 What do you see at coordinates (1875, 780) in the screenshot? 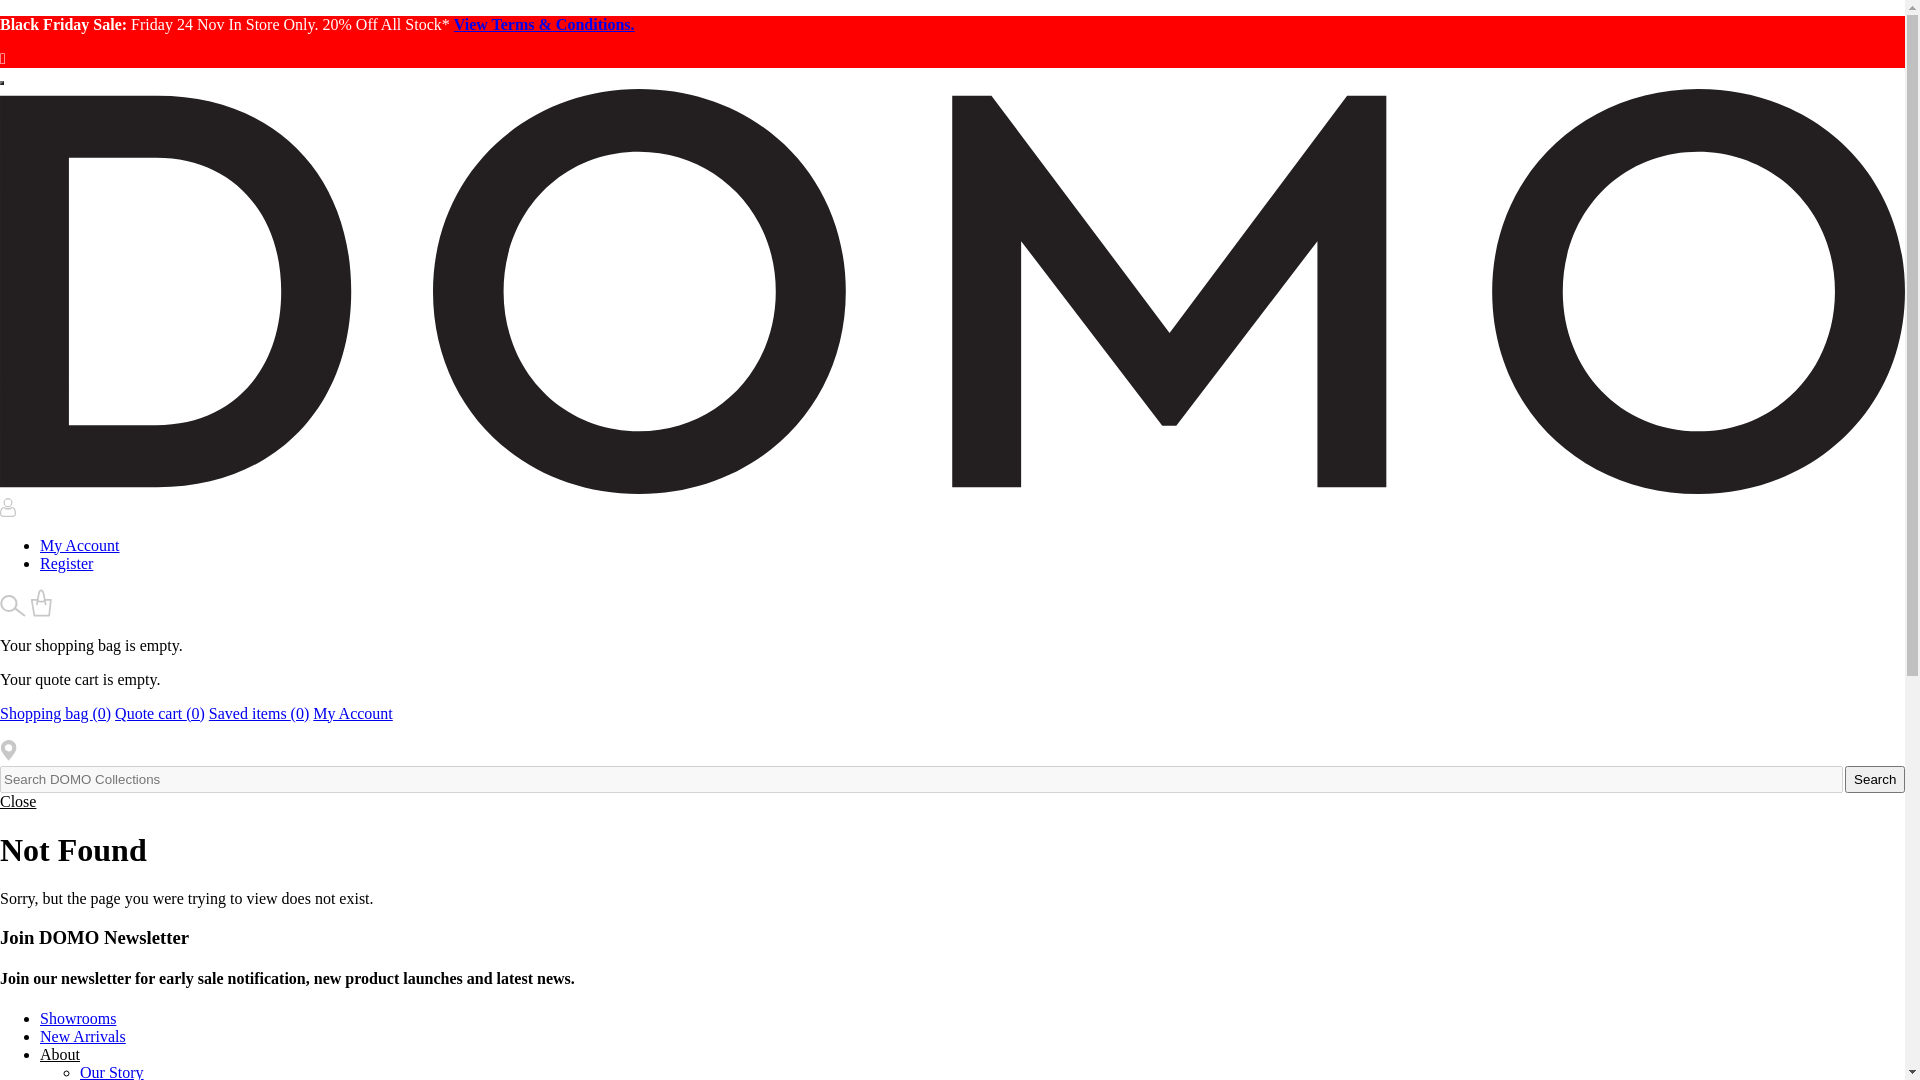
I see `Search` at bounding box center [1875, 780].